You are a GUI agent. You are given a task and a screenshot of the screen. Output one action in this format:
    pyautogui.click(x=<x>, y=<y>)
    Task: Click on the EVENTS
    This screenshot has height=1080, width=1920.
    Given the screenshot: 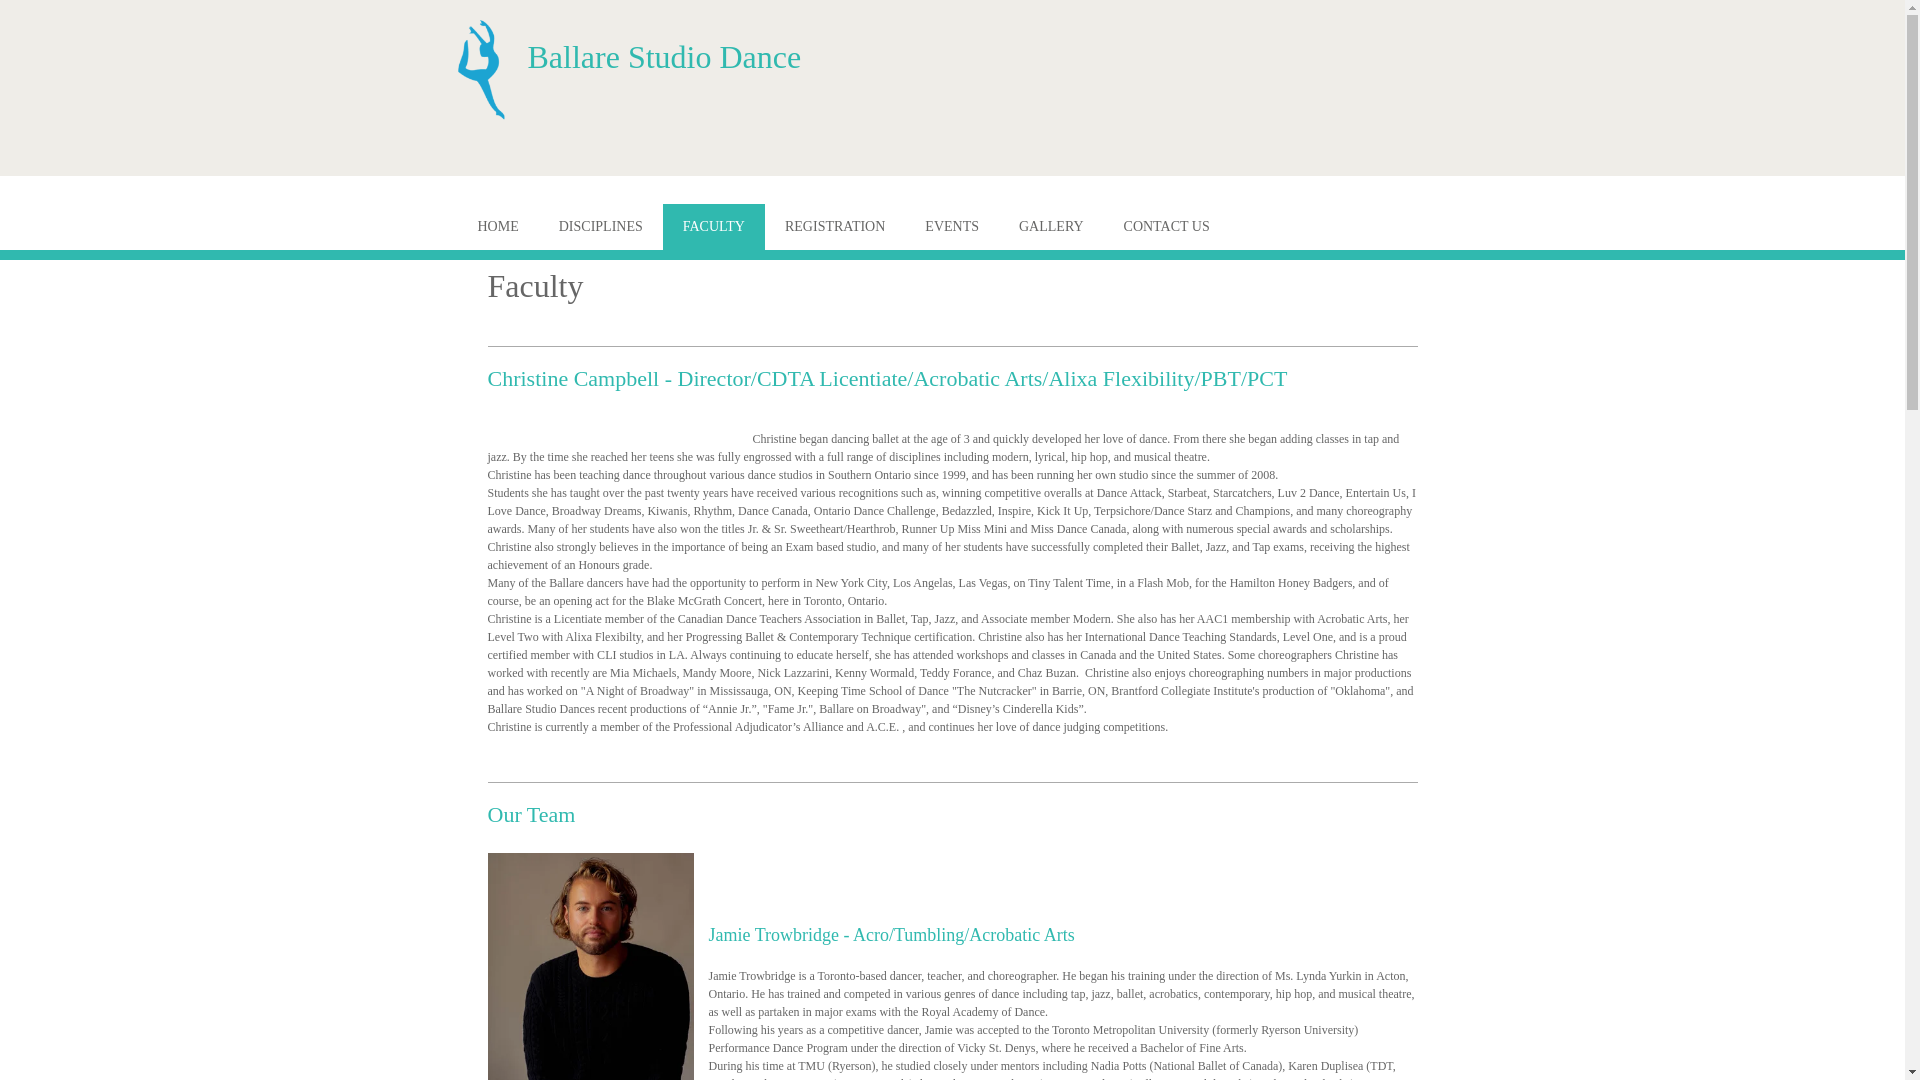 What is the action you would take?
    pyautogui.click(x=952, y=227)
    